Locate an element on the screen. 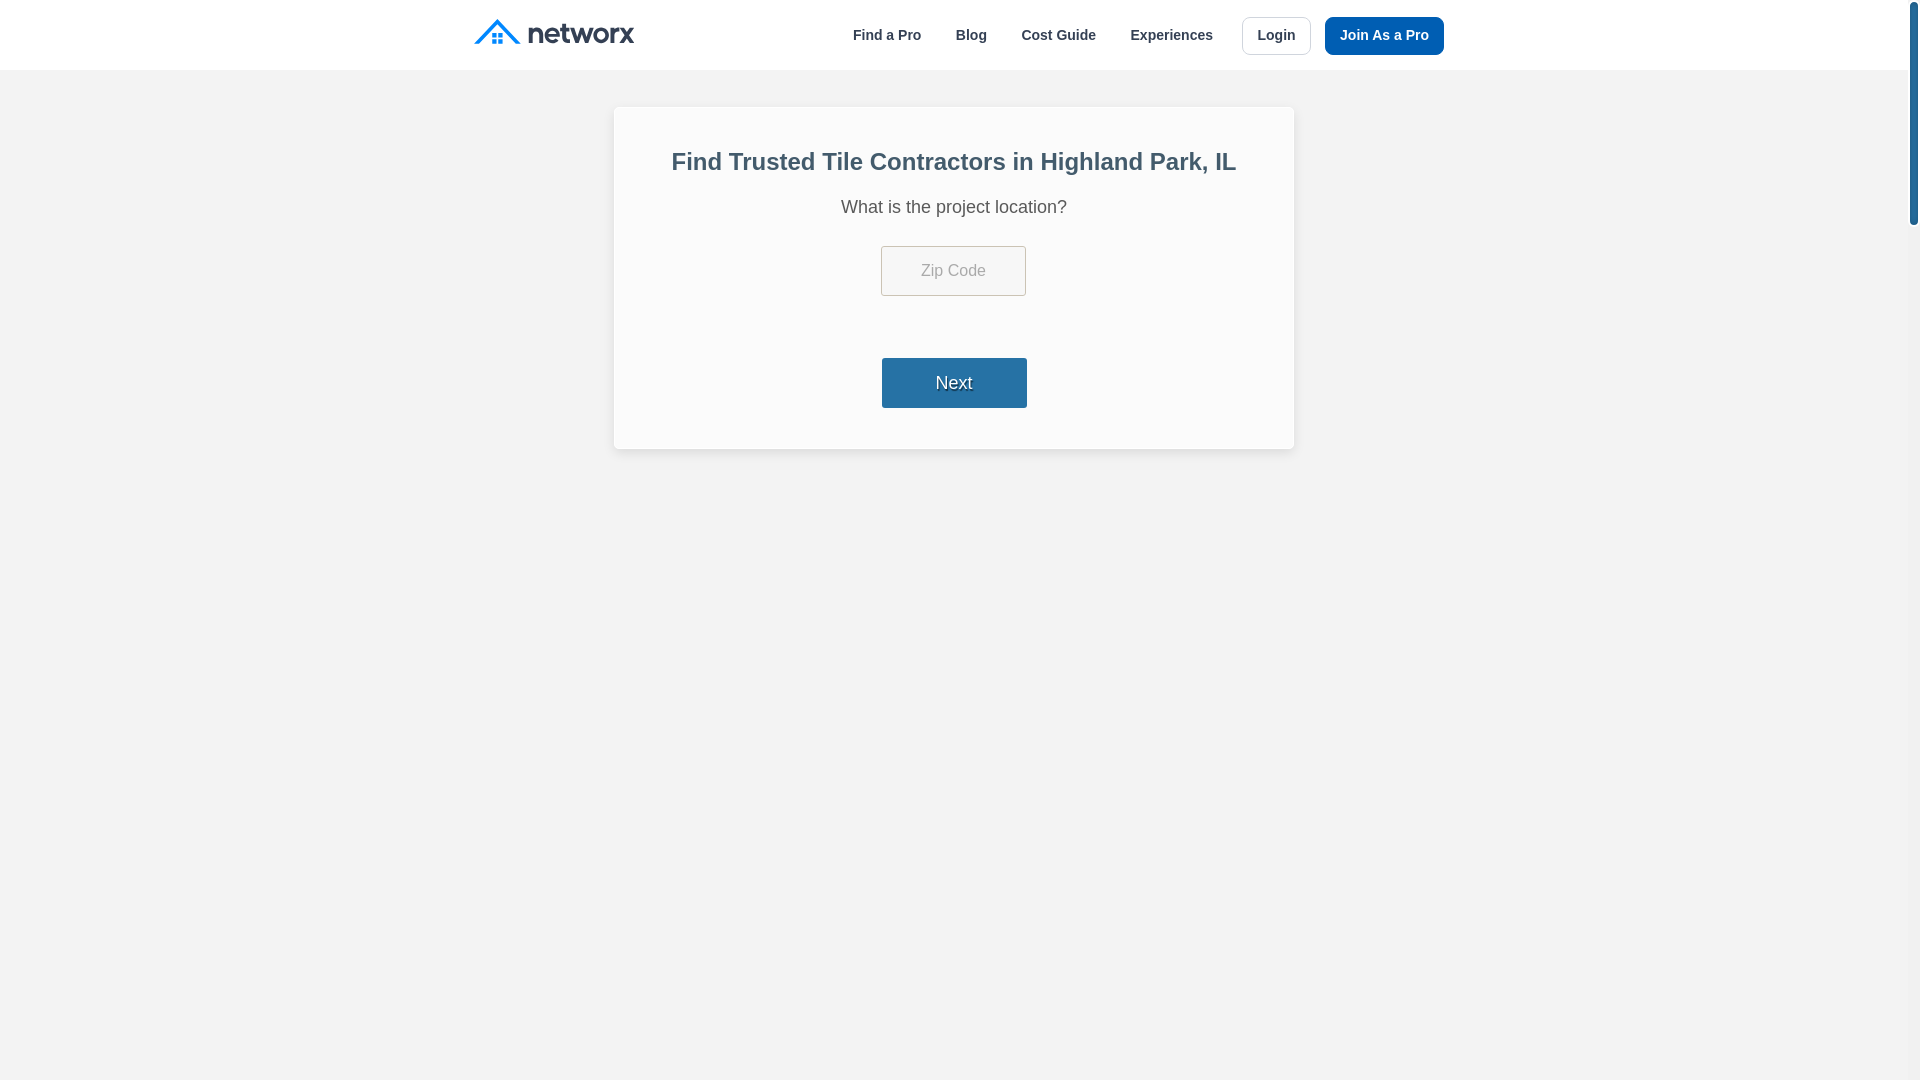  Join As a Pro is located at coordinates (1384, 36).